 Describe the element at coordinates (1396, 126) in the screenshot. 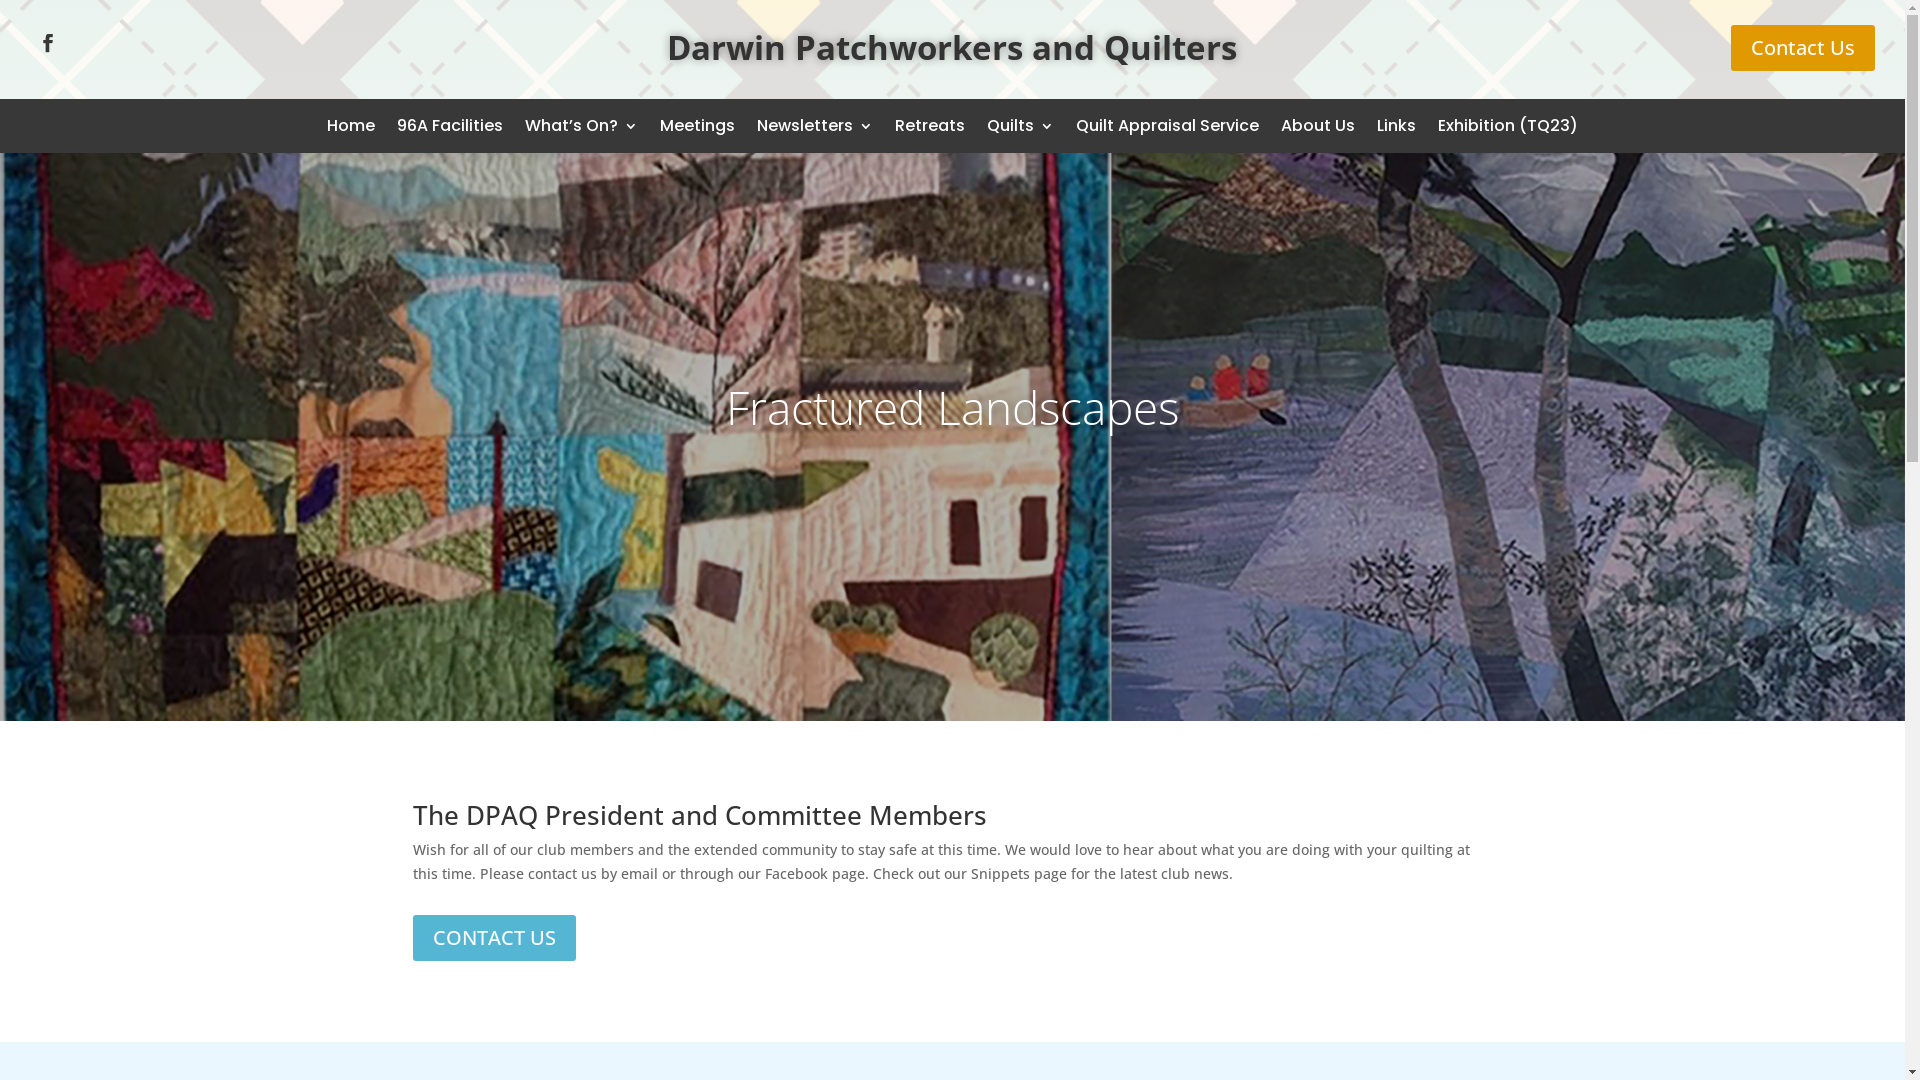

I see `Links` at that location.